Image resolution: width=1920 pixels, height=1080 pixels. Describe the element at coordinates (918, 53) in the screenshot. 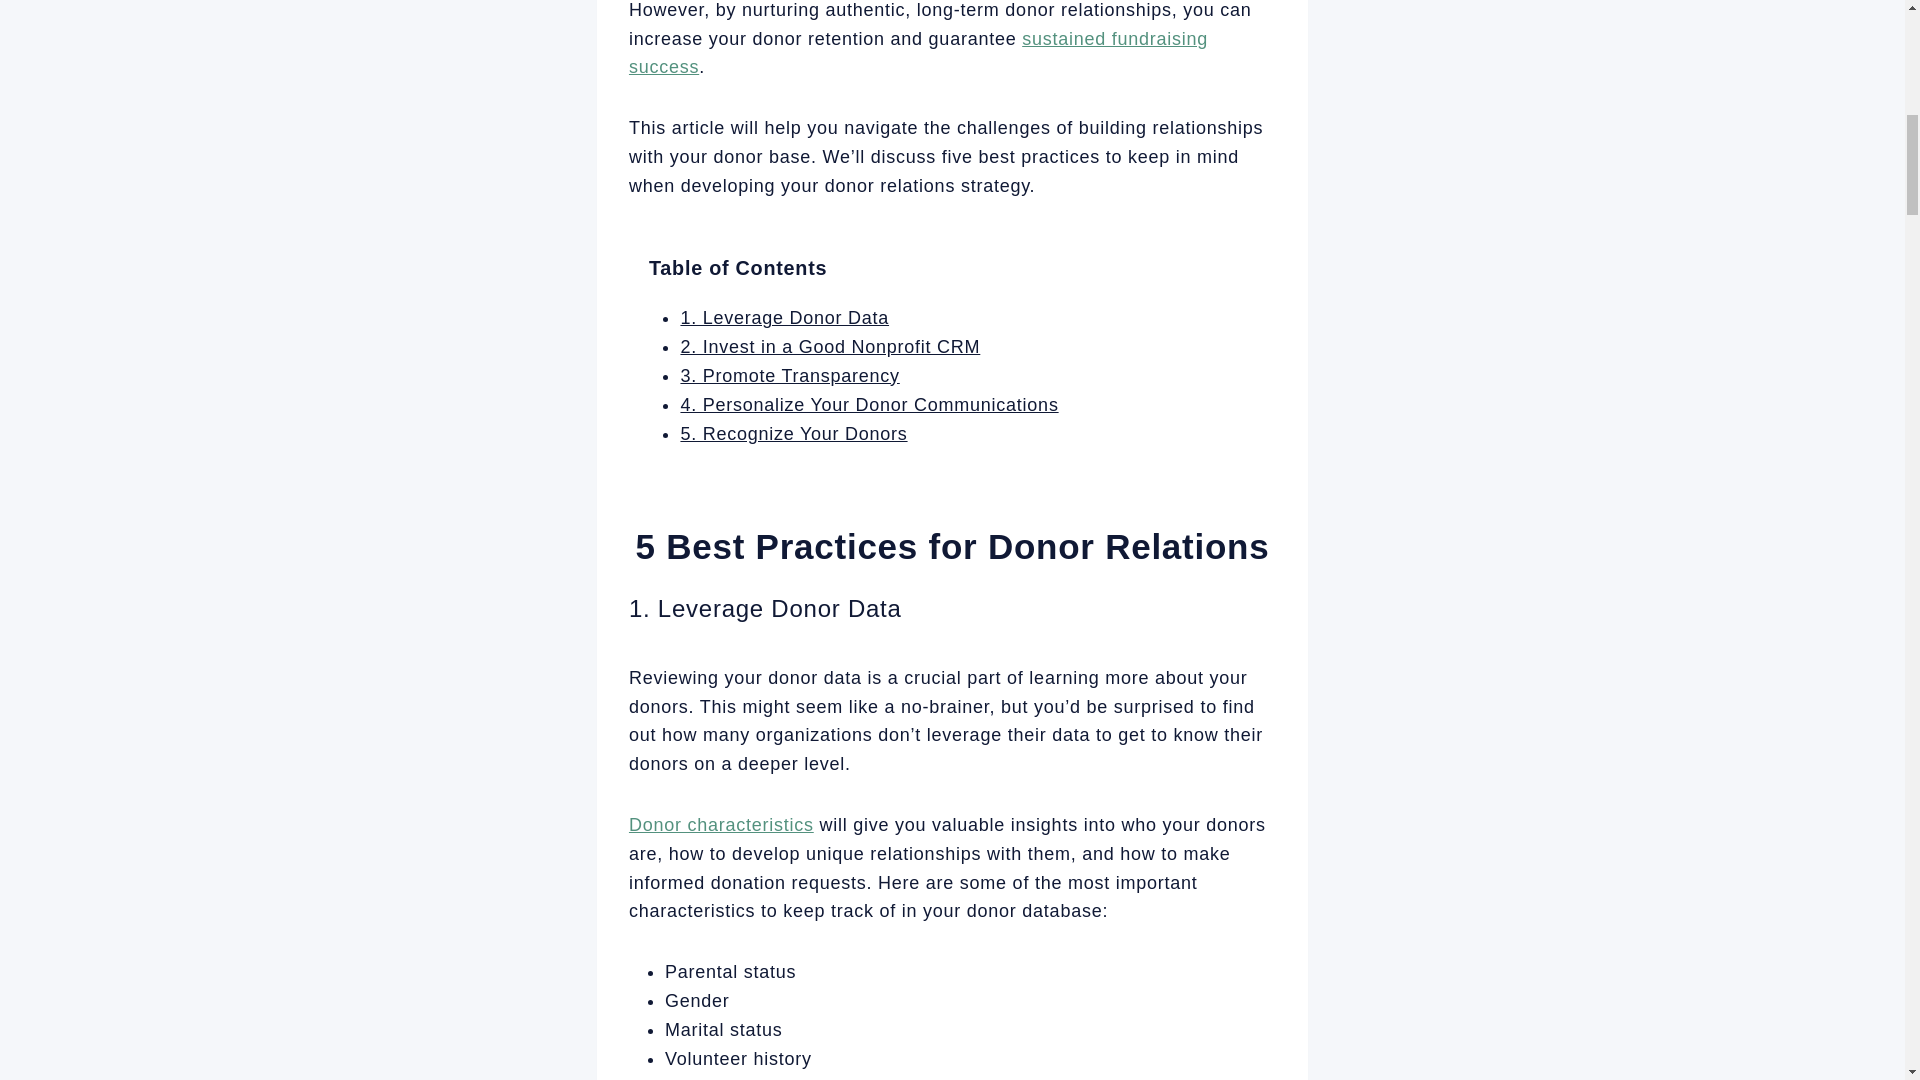

I see `sustained fundraising success` at that location.